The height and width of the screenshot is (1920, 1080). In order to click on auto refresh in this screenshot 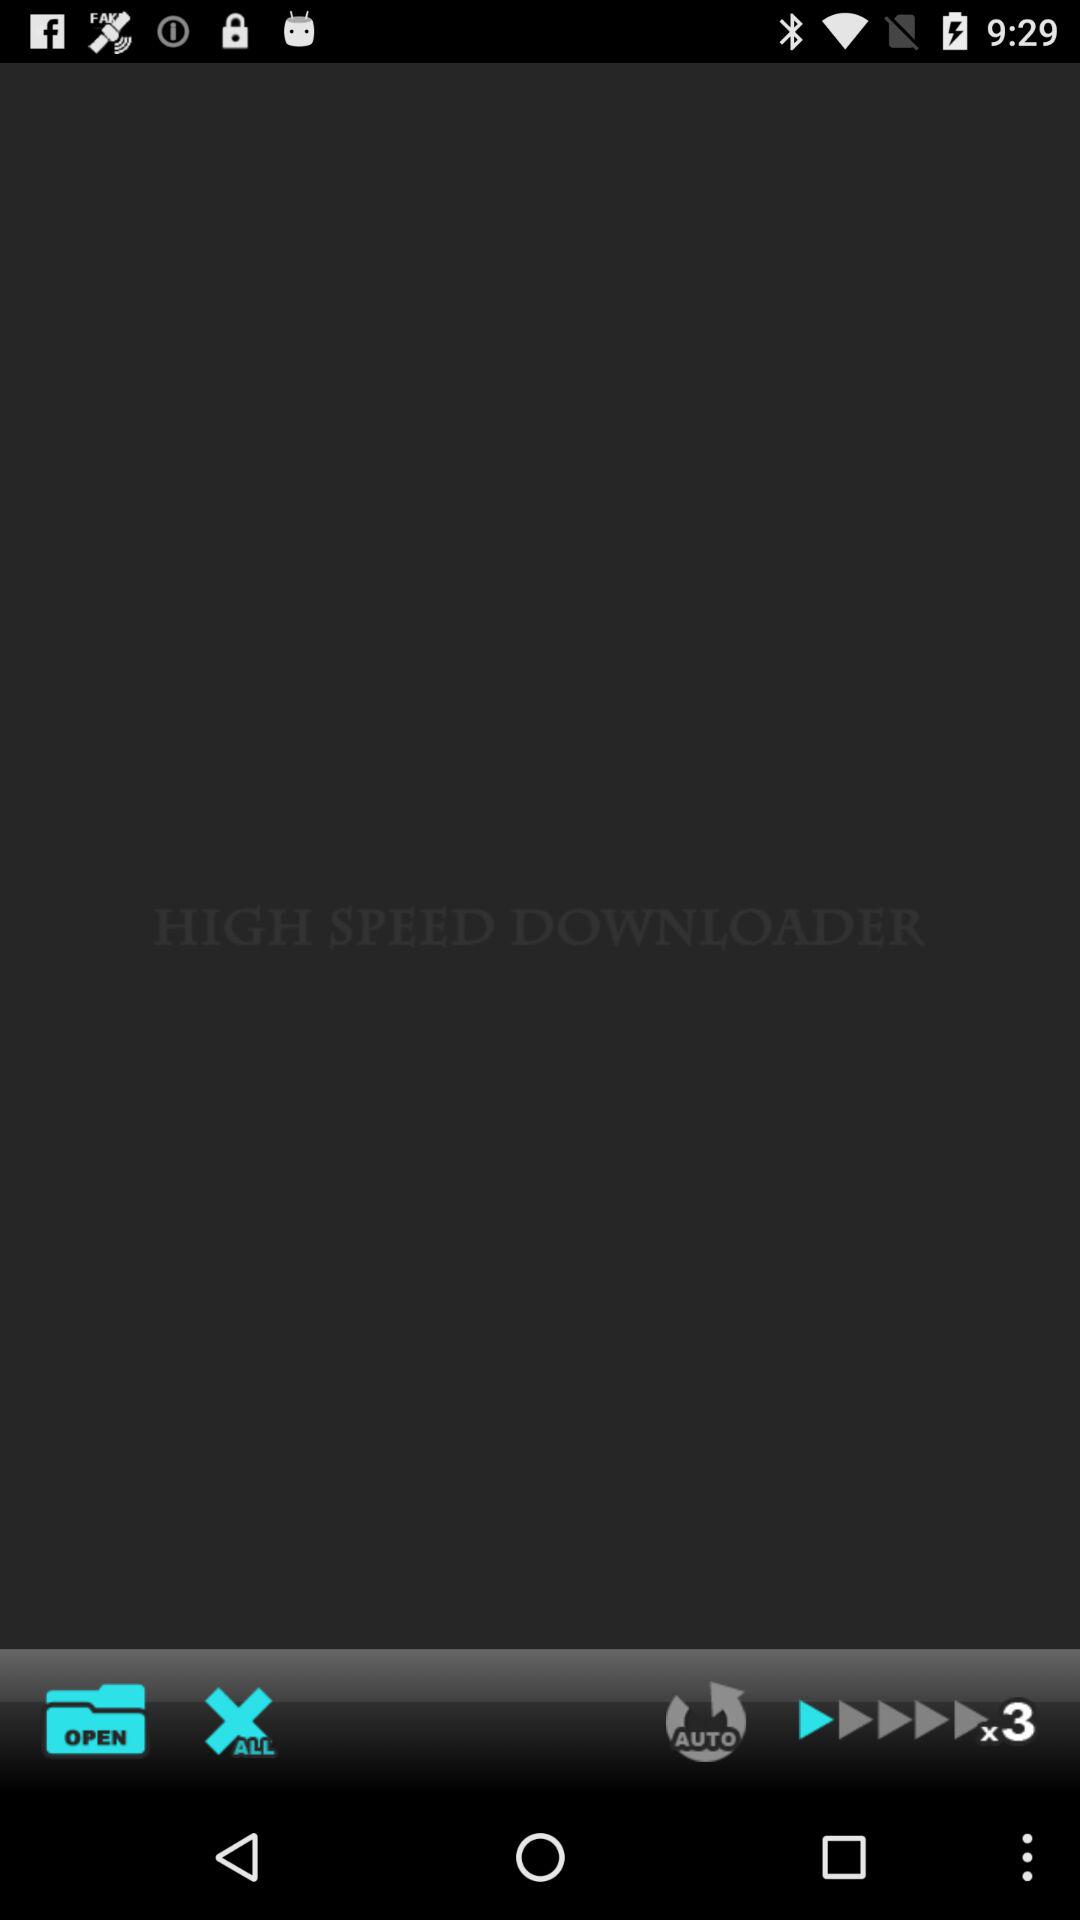, I will do `click(706, 1721)`.